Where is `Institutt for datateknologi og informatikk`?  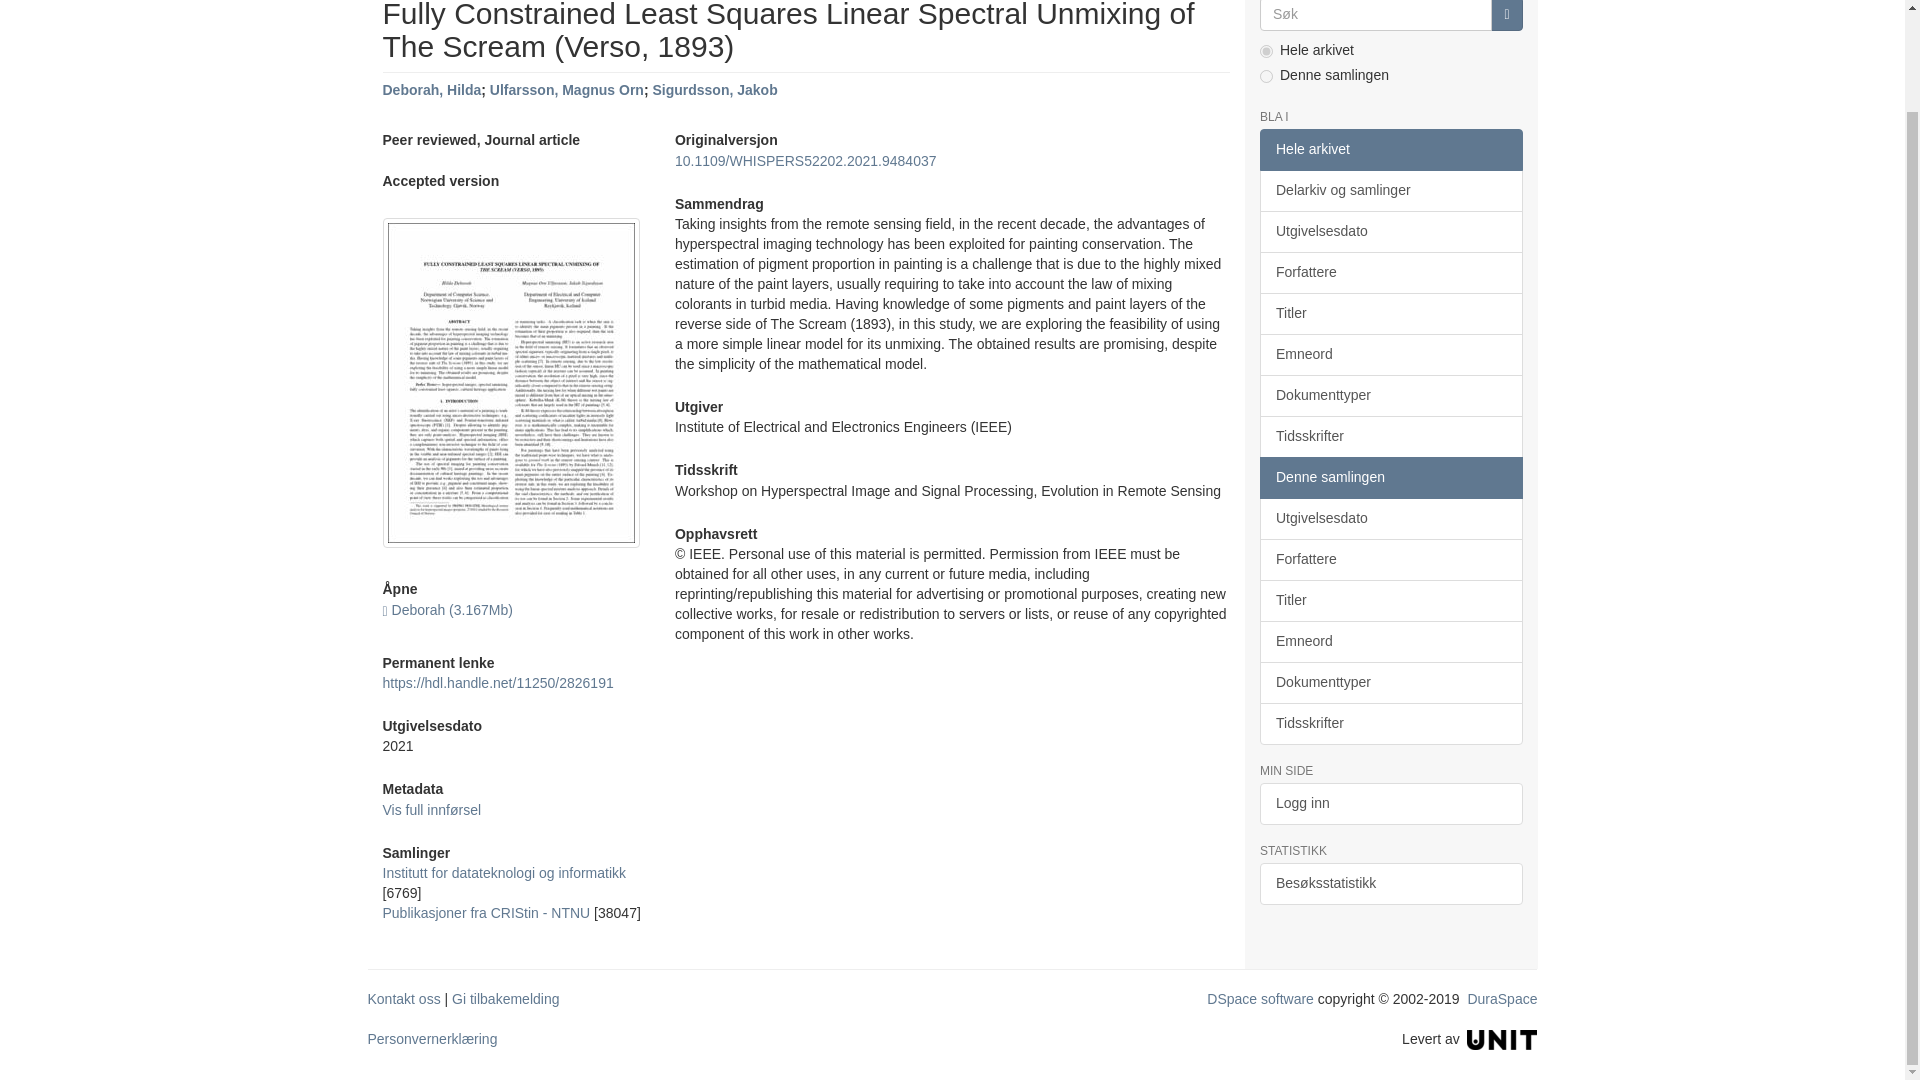
Institutt for datateknologi og informatikk is located at coordinates (504, 873).